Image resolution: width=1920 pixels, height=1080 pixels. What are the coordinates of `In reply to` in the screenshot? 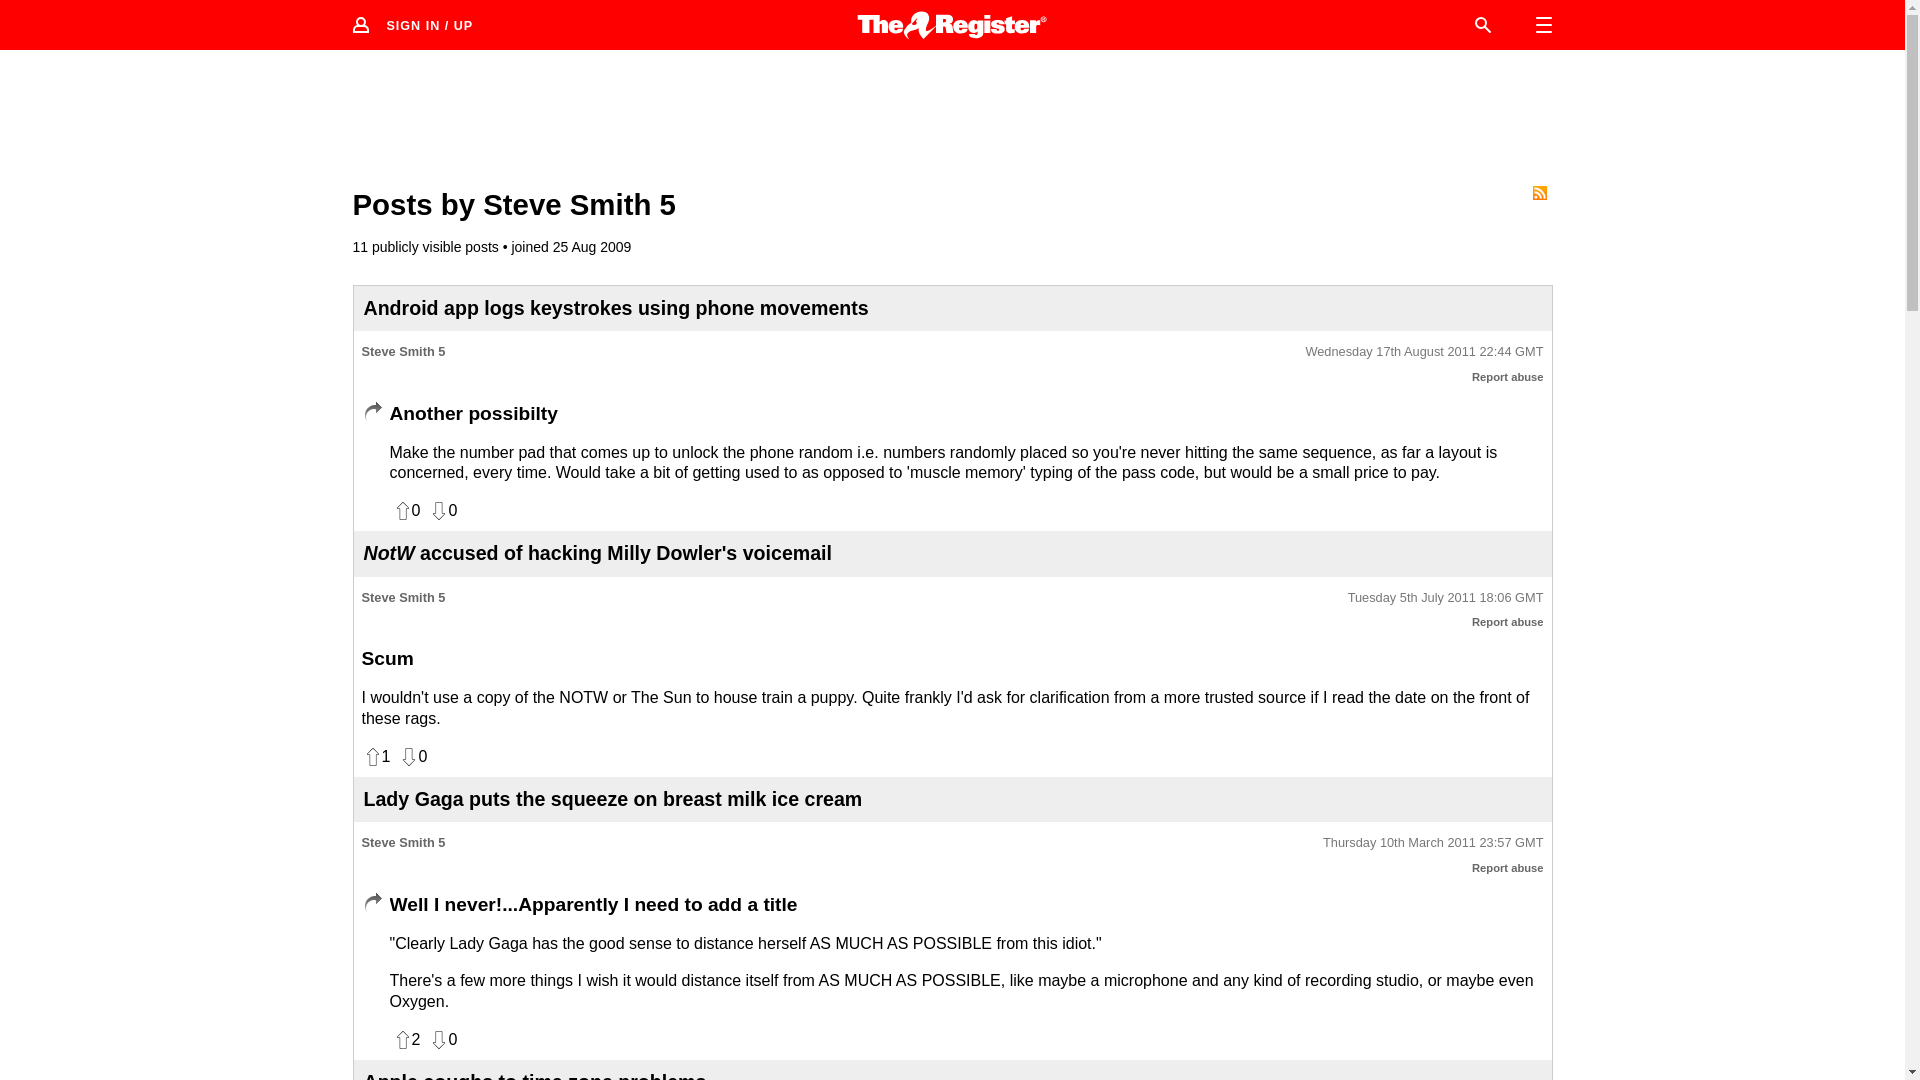 It's located at (372, 902).